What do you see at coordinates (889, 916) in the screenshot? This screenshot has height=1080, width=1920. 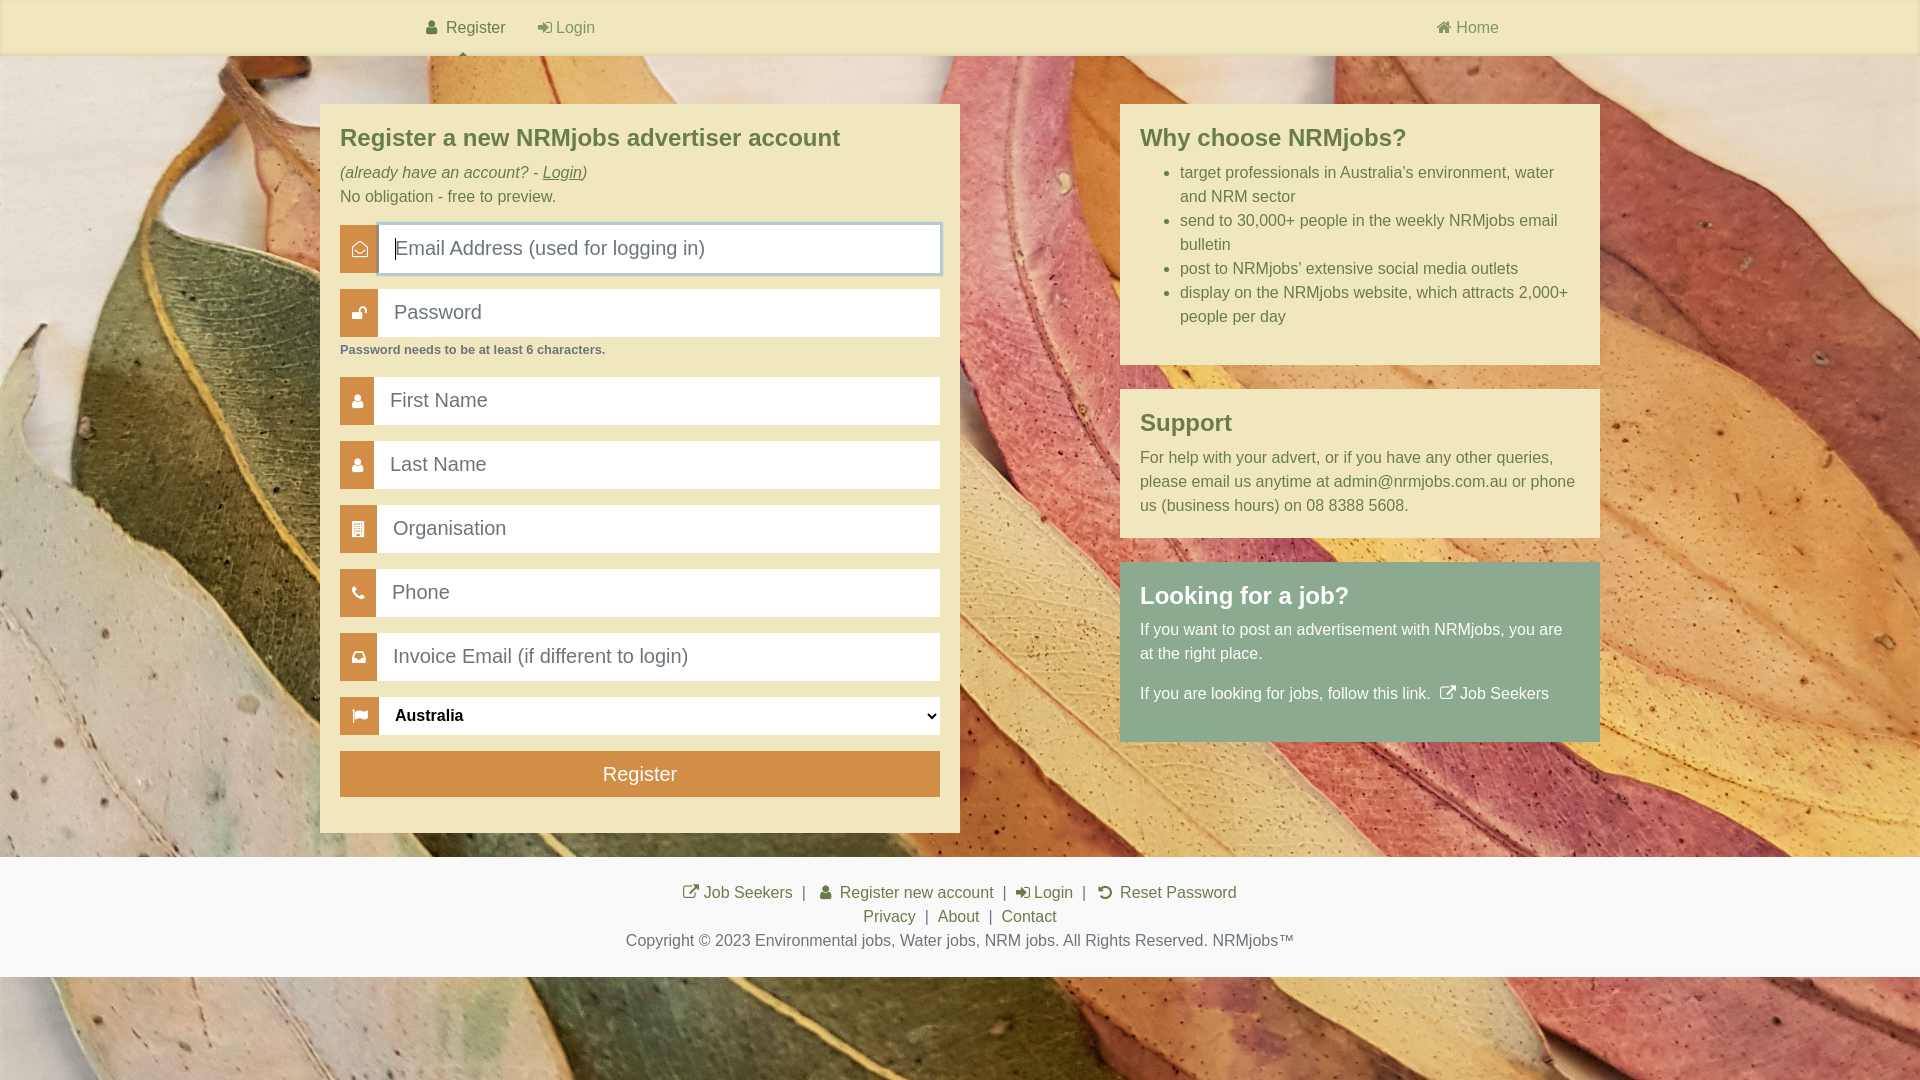 I see `Privacy` at bounding box center [889, 916].